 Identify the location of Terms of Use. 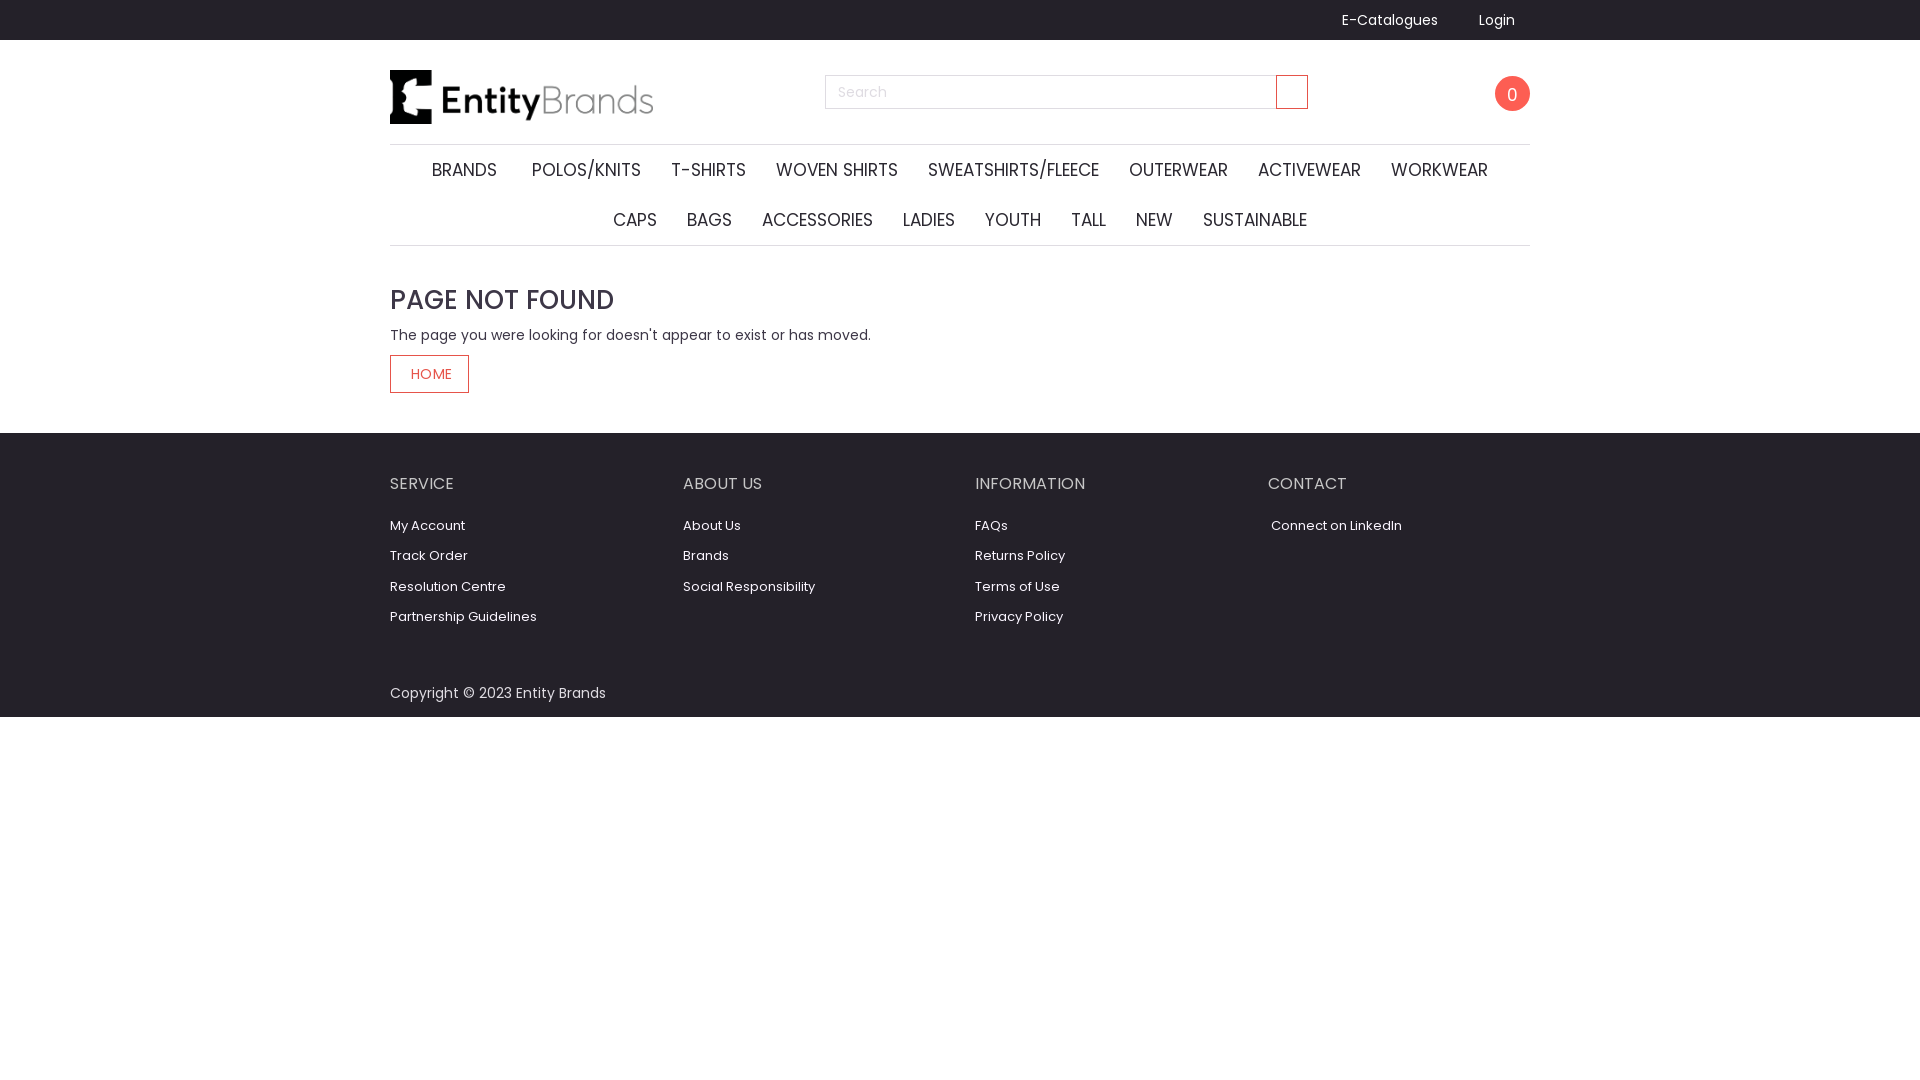
(1018, 586).